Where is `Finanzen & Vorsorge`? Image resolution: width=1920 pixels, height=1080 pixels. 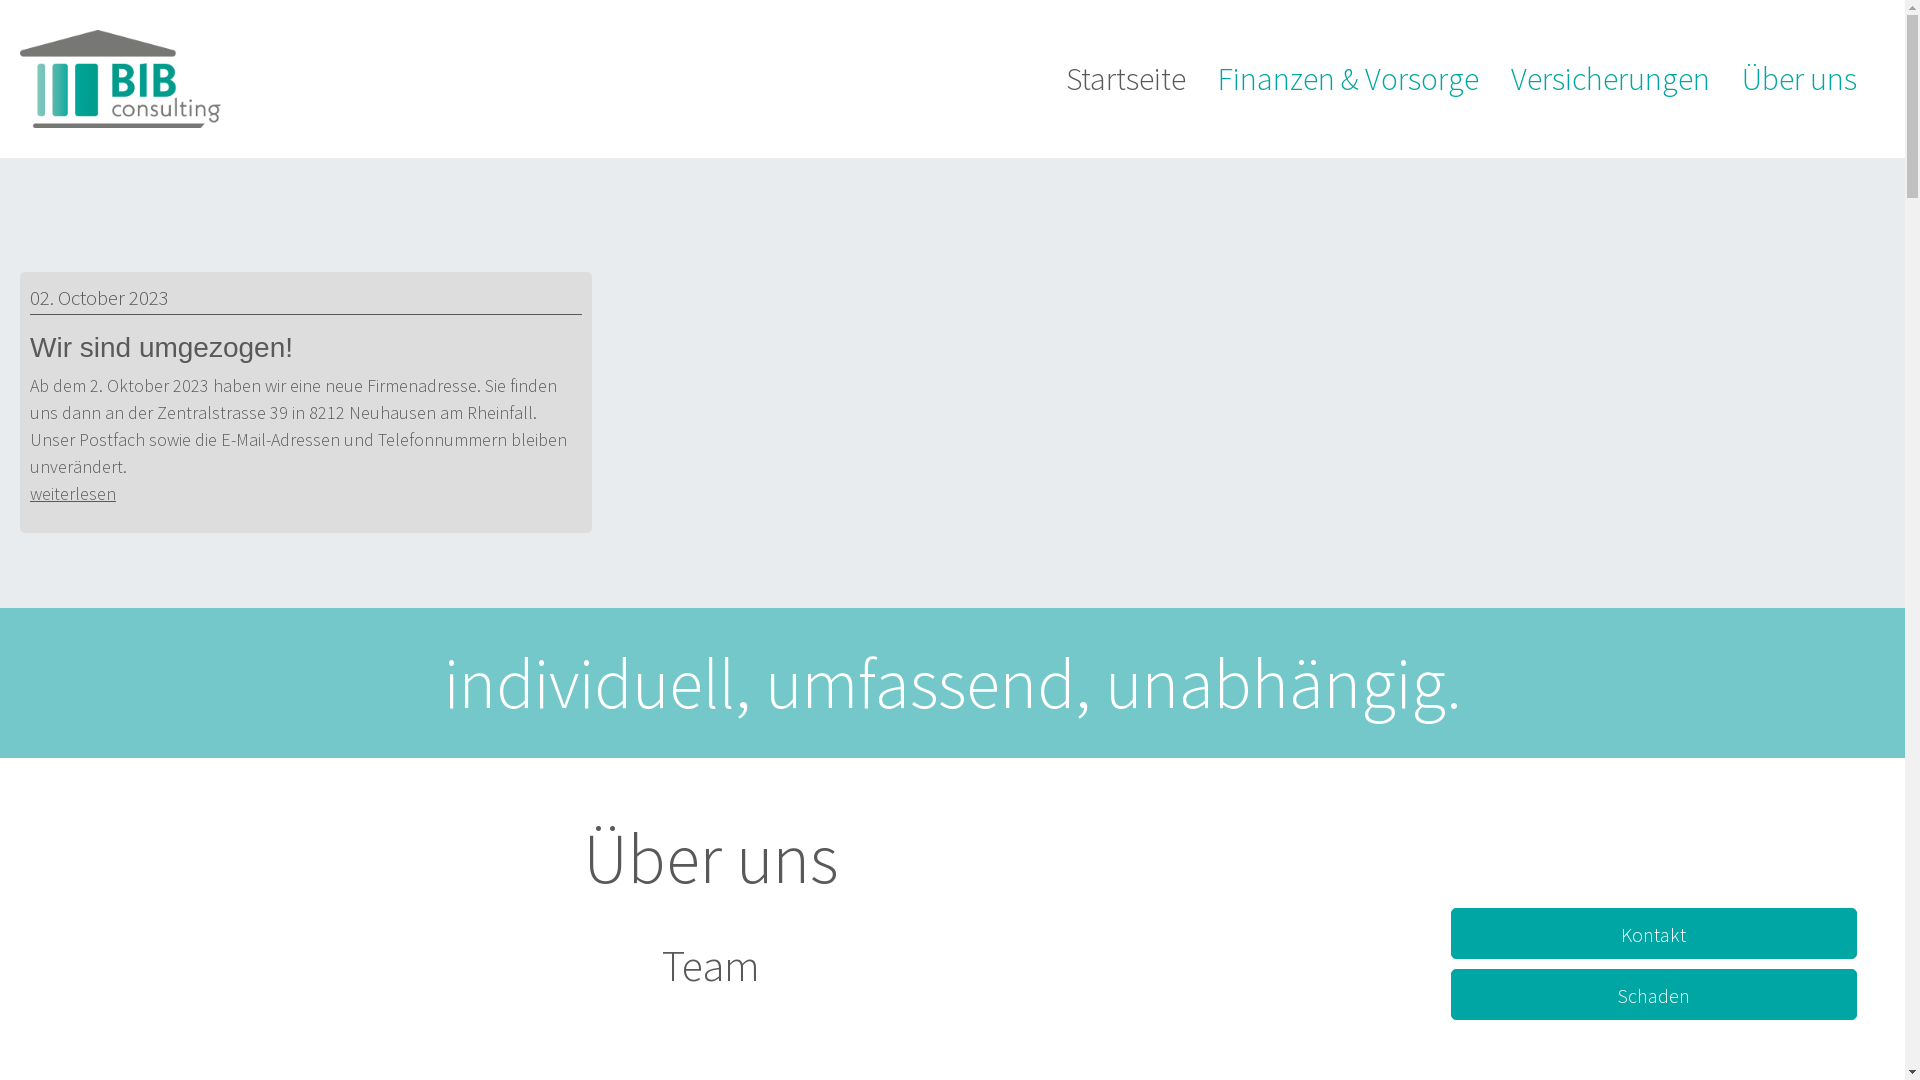 Finanzen & Vorsorge is located at coordinates (1348, 79).